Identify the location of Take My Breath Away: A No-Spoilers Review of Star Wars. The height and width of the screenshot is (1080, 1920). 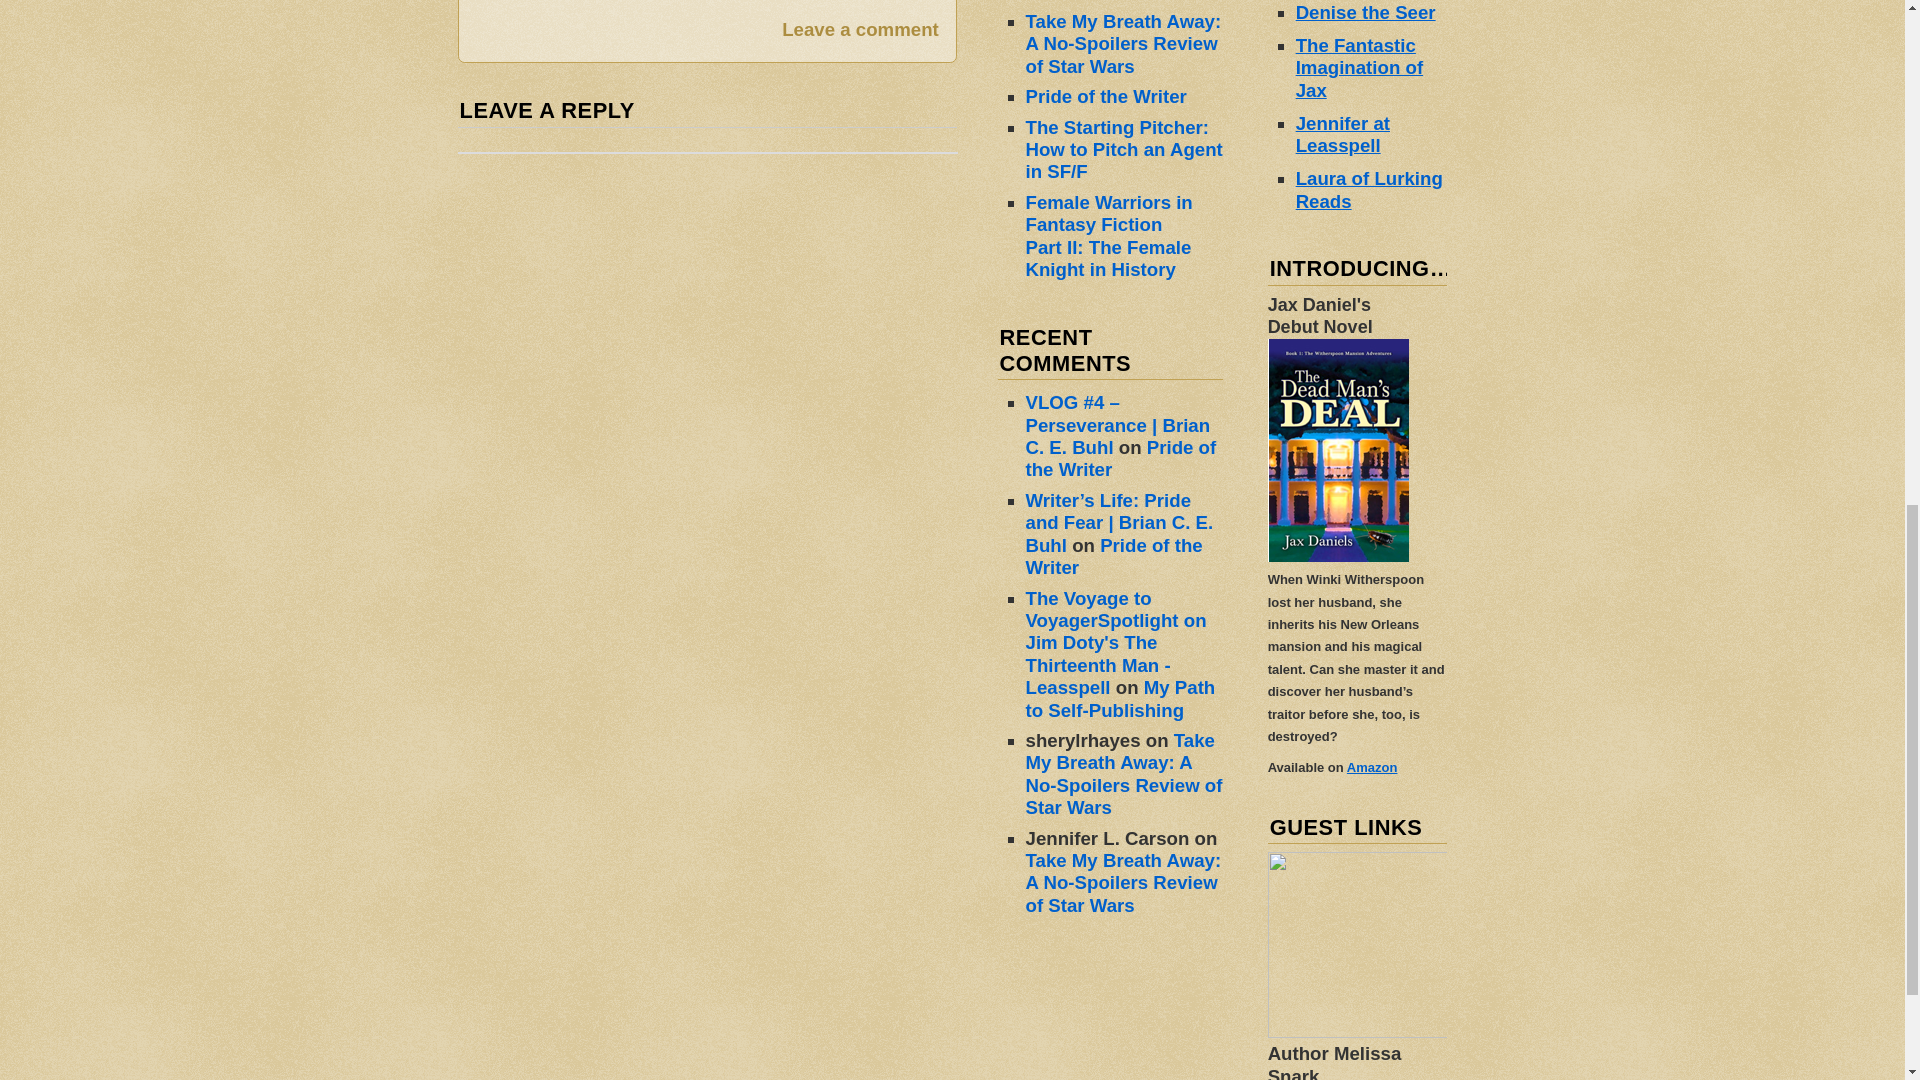
(1124, 774).